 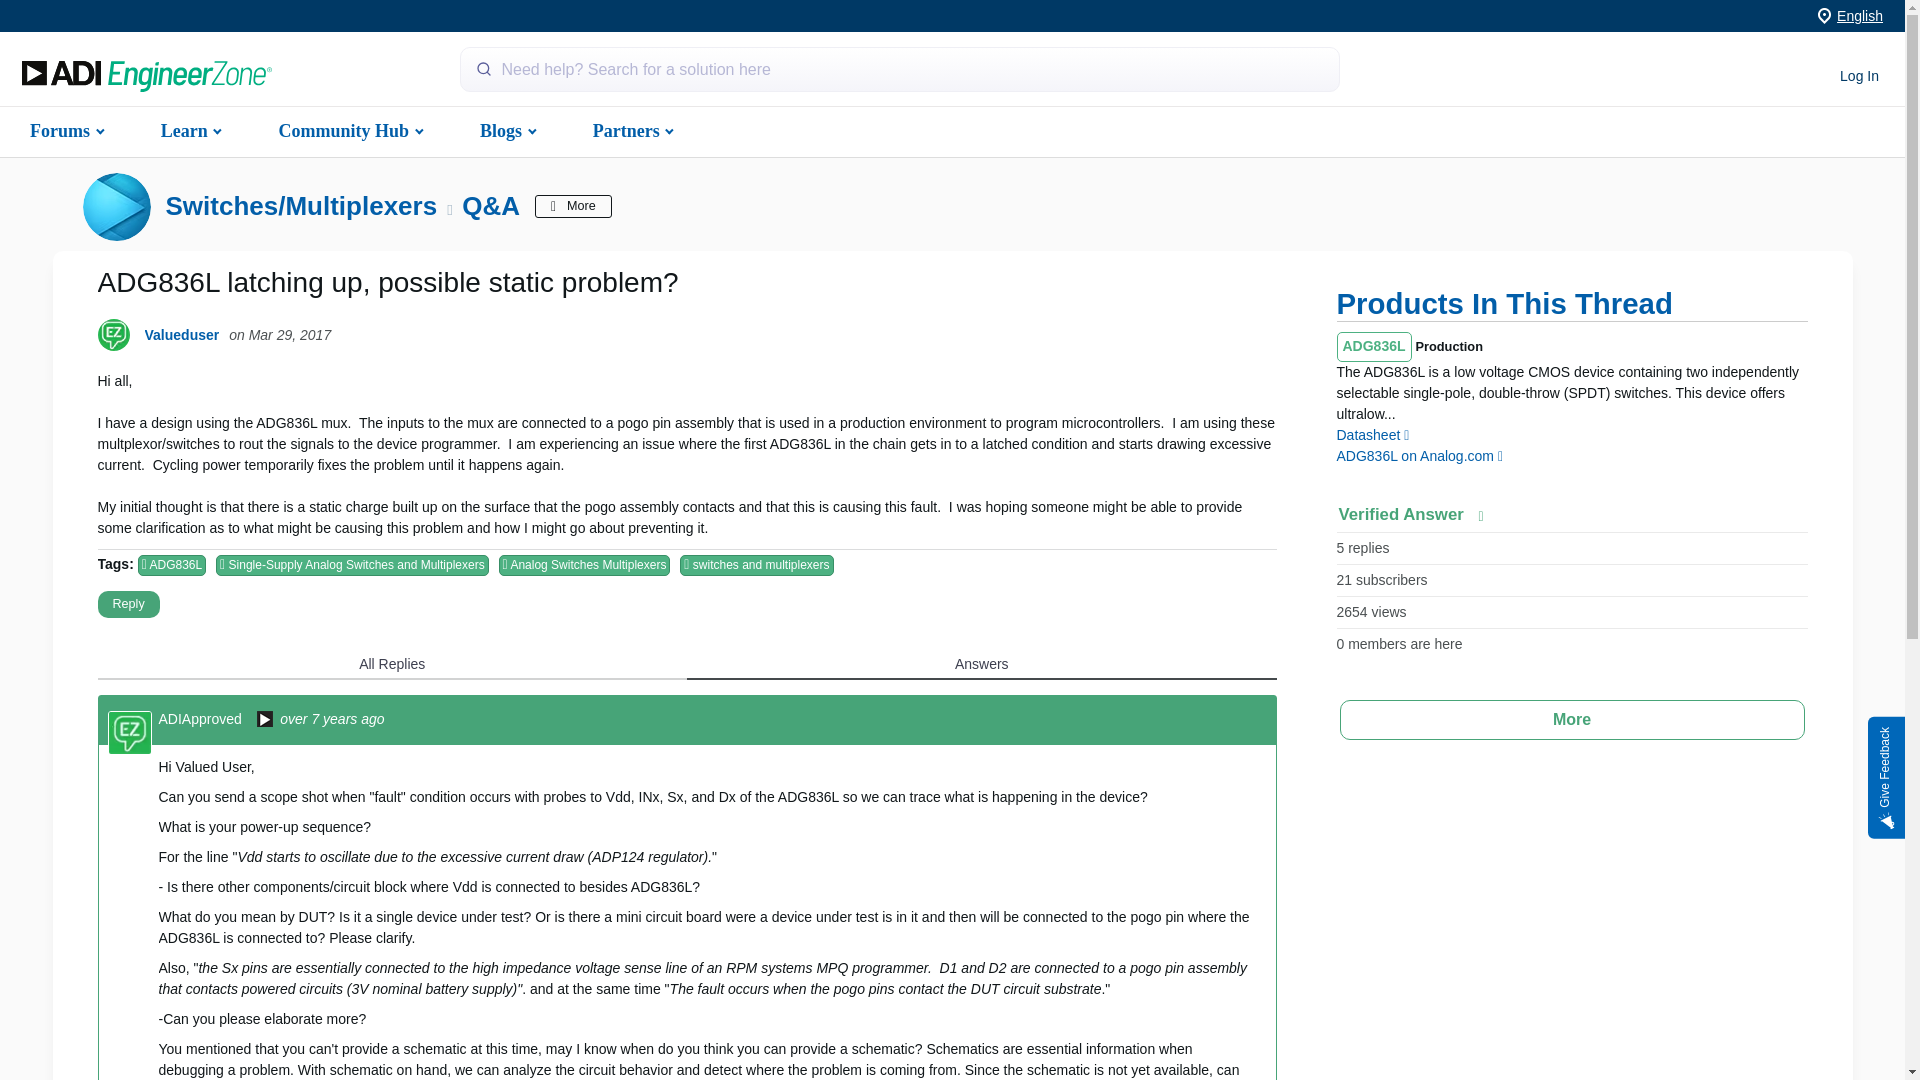 I want to click on Analog Employees, so click(x=264, y=720).